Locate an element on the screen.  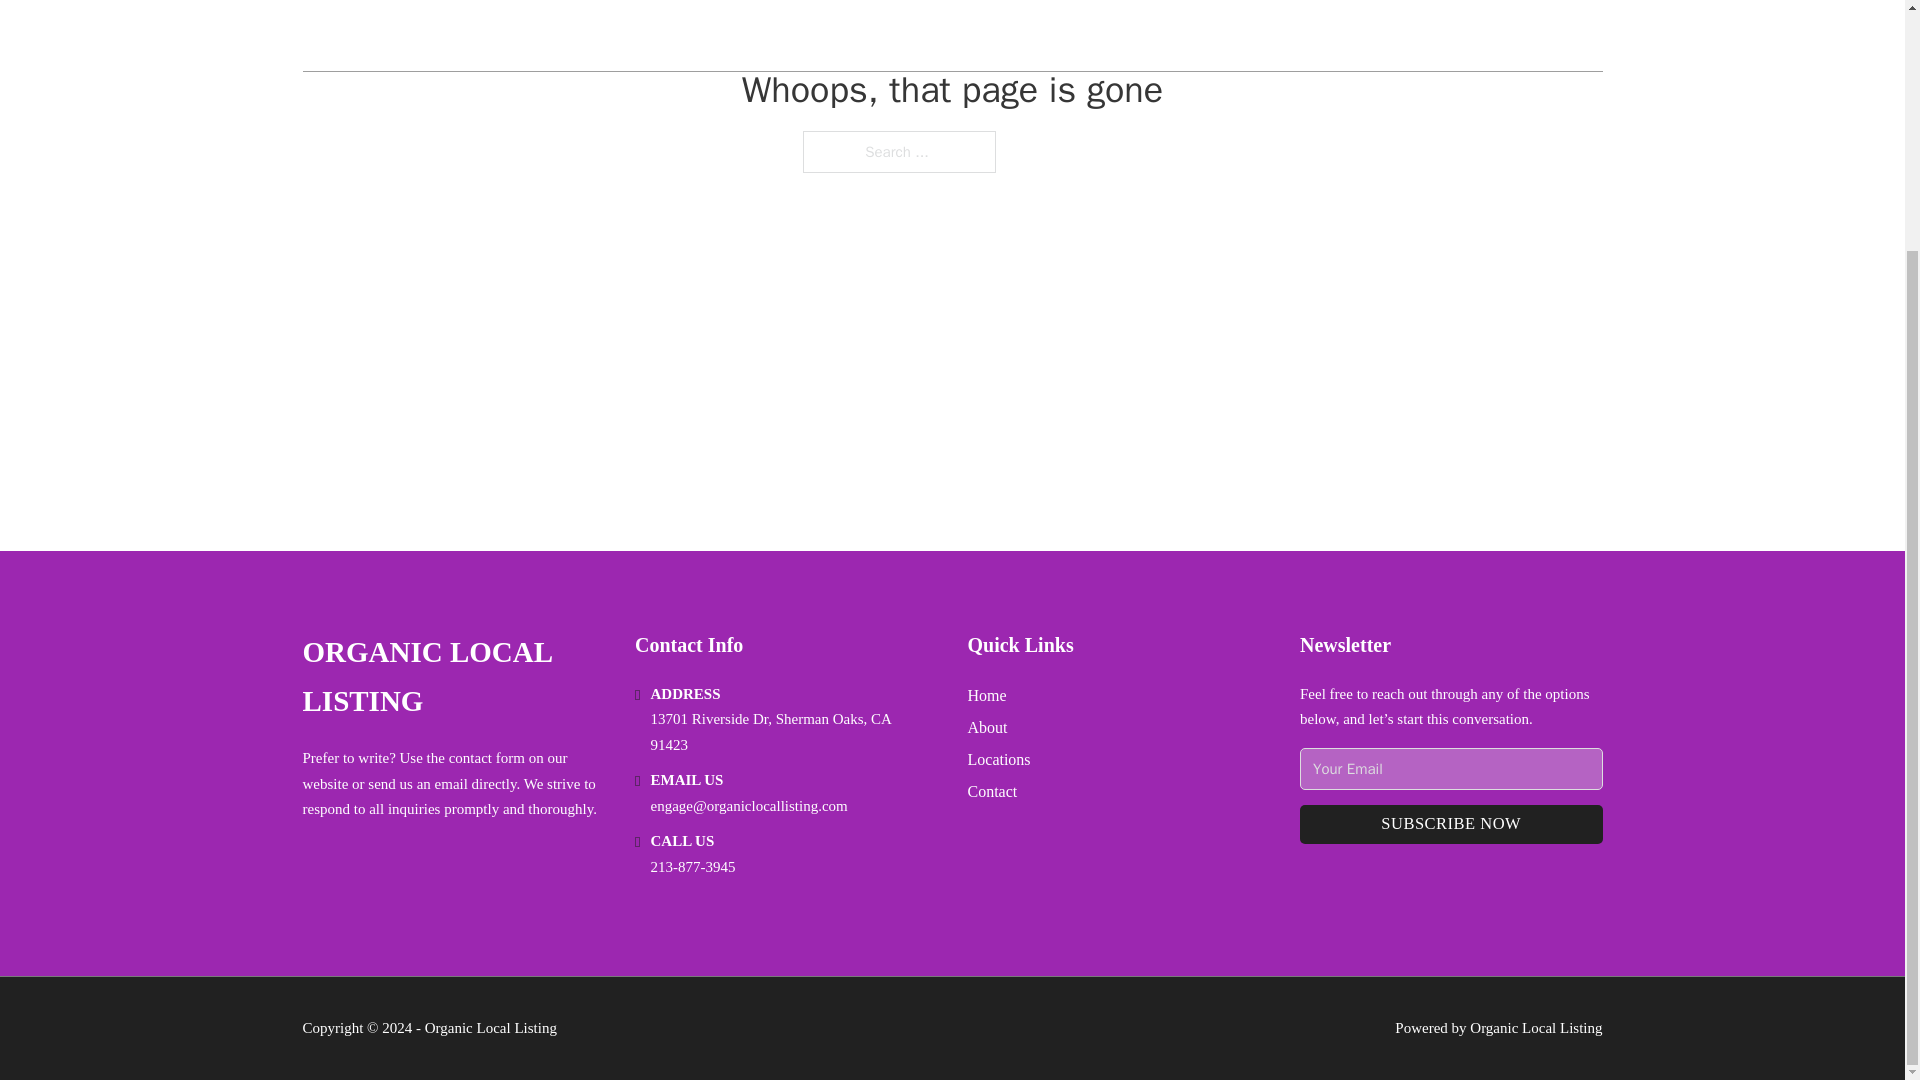
Locations is located at coordinates (999, 760).